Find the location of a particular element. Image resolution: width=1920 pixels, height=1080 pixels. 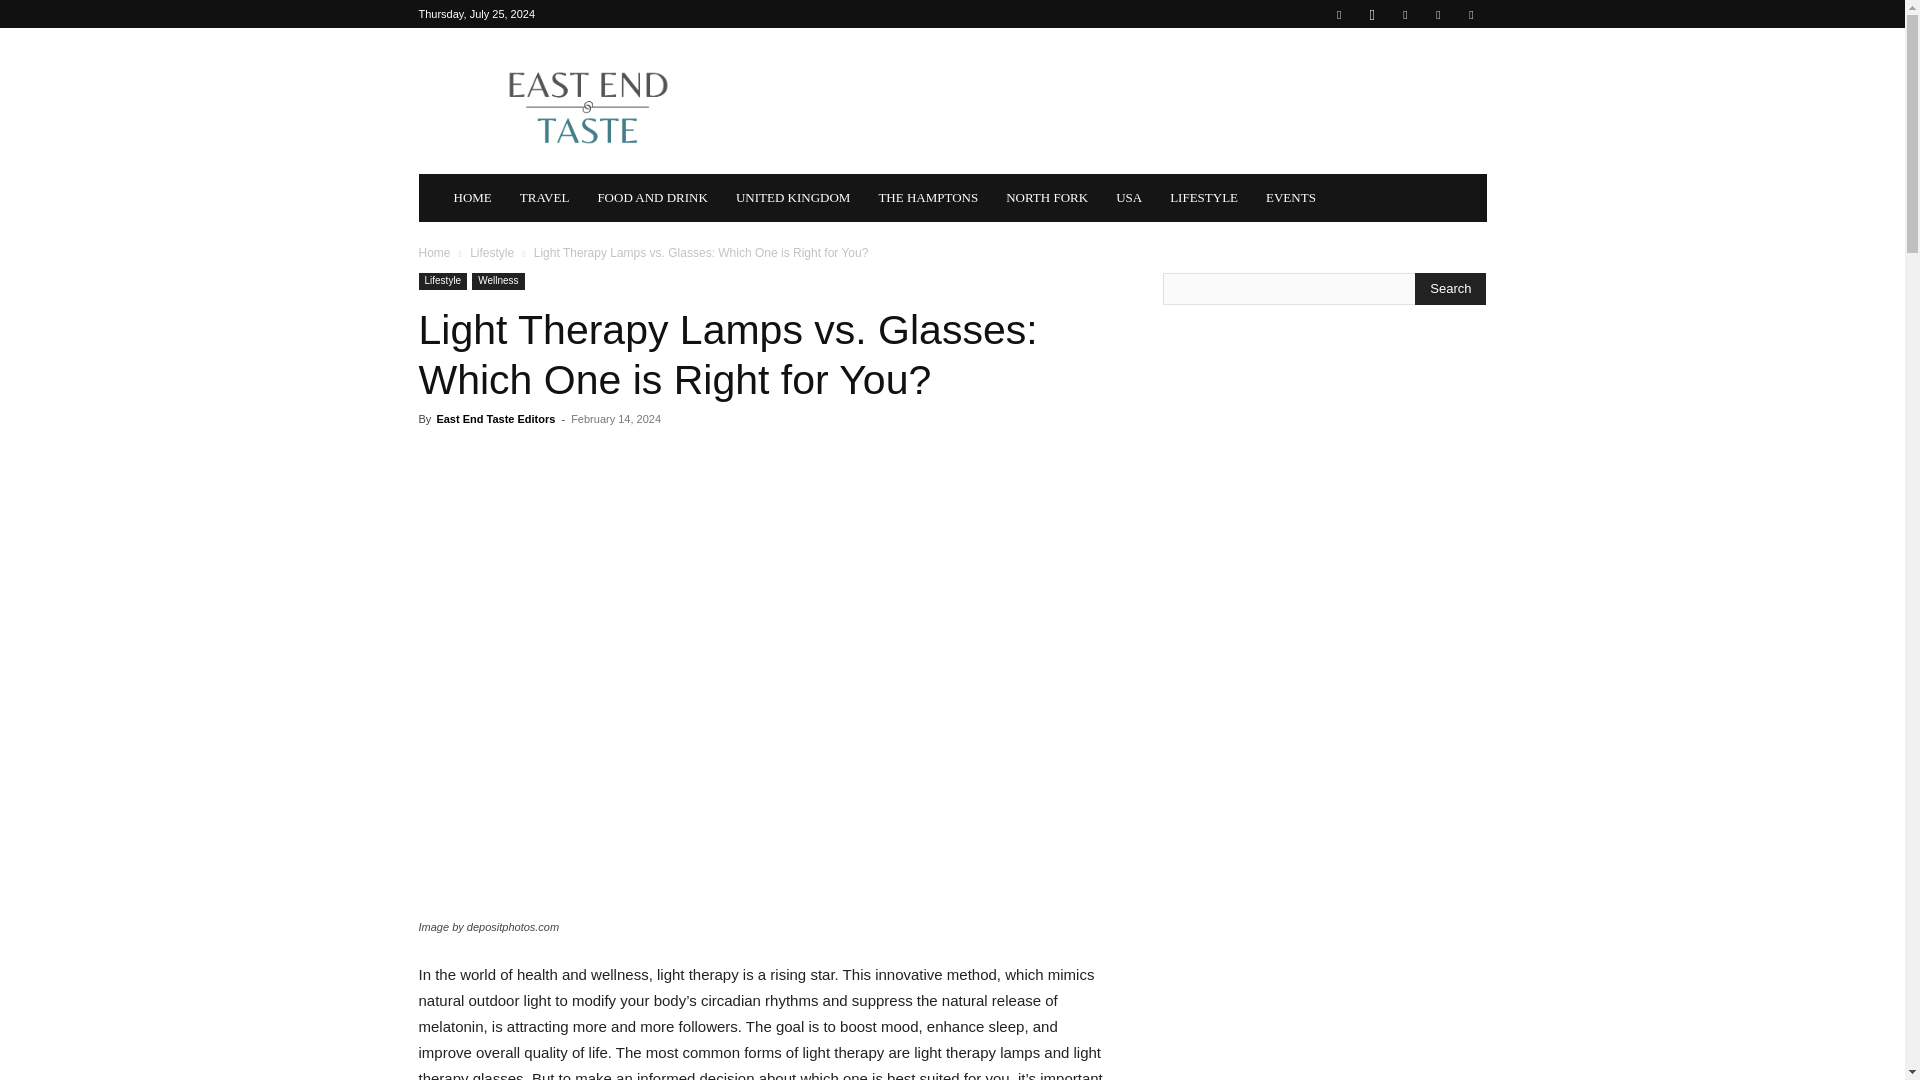

Pinterest is located at coordinates (1405, 14).